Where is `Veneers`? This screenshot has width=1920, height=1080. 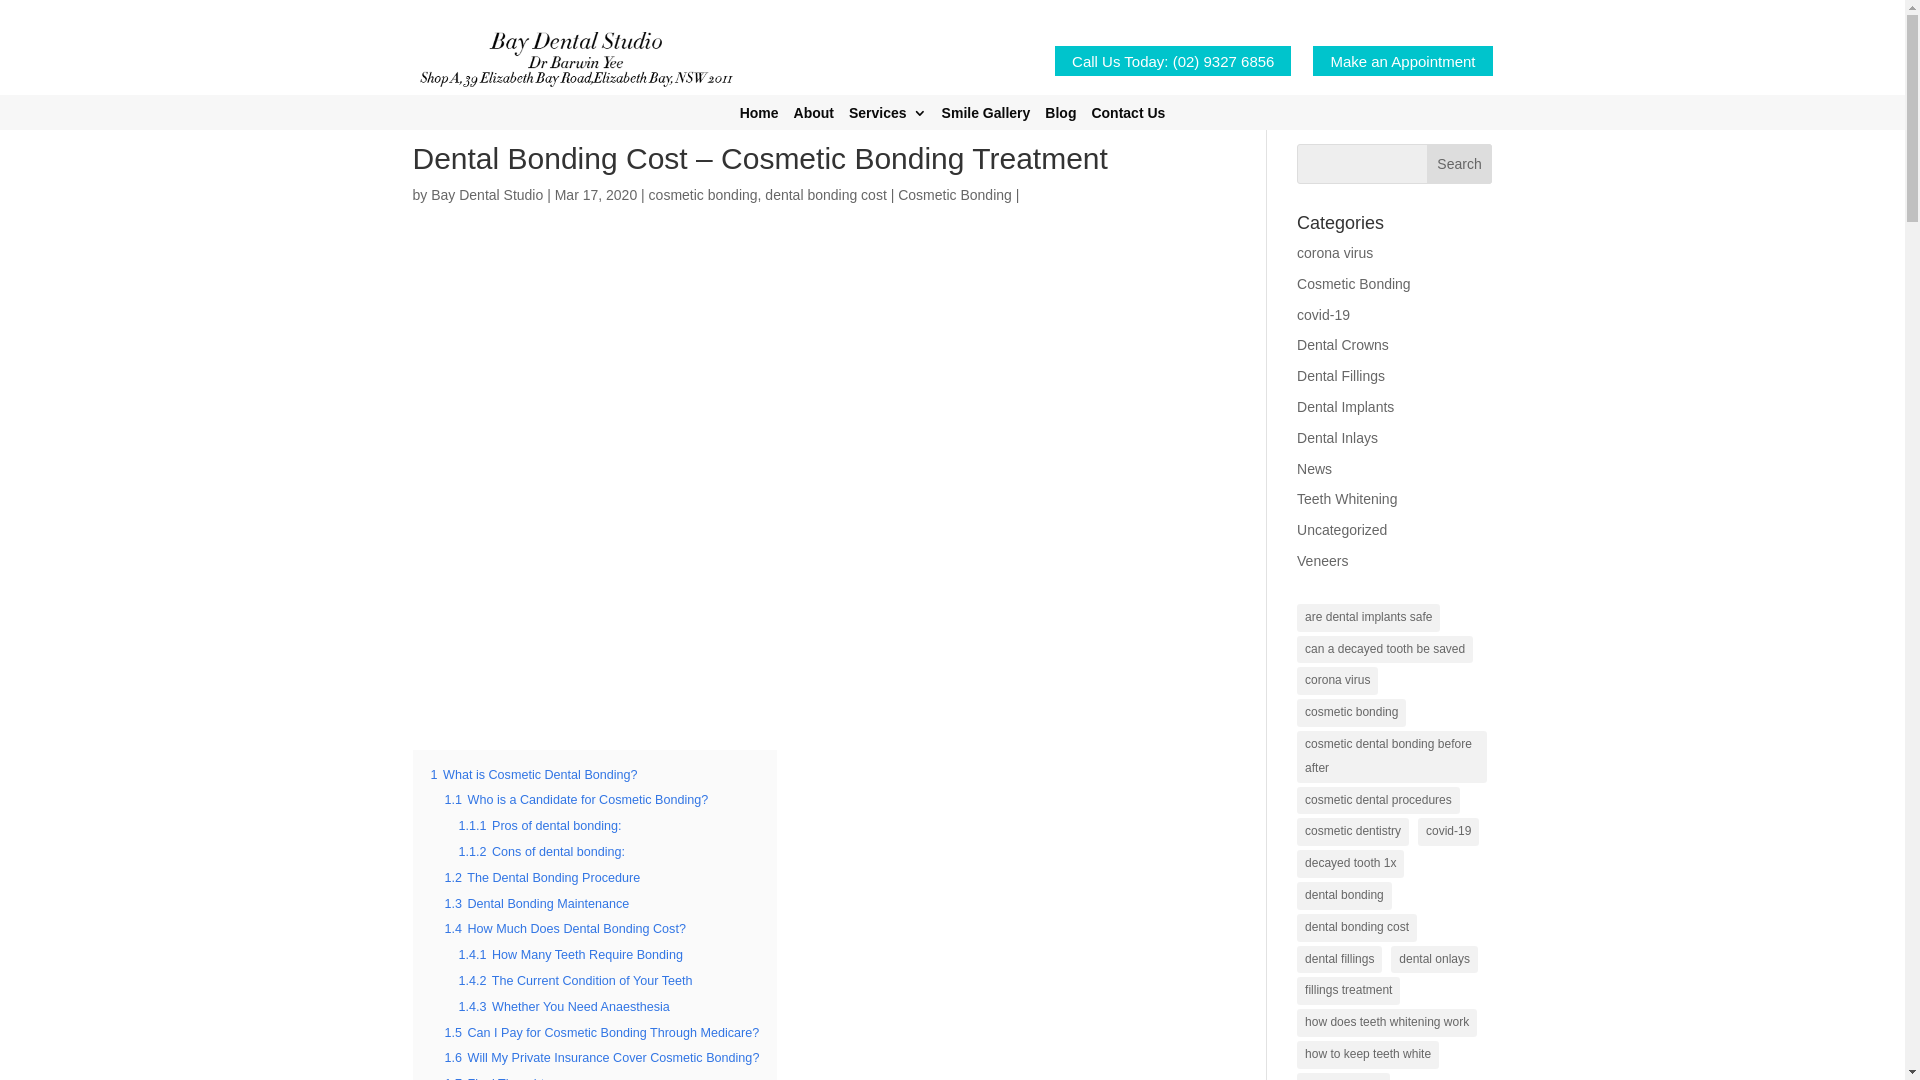 Veneers is located at coordinates (1322, 561).